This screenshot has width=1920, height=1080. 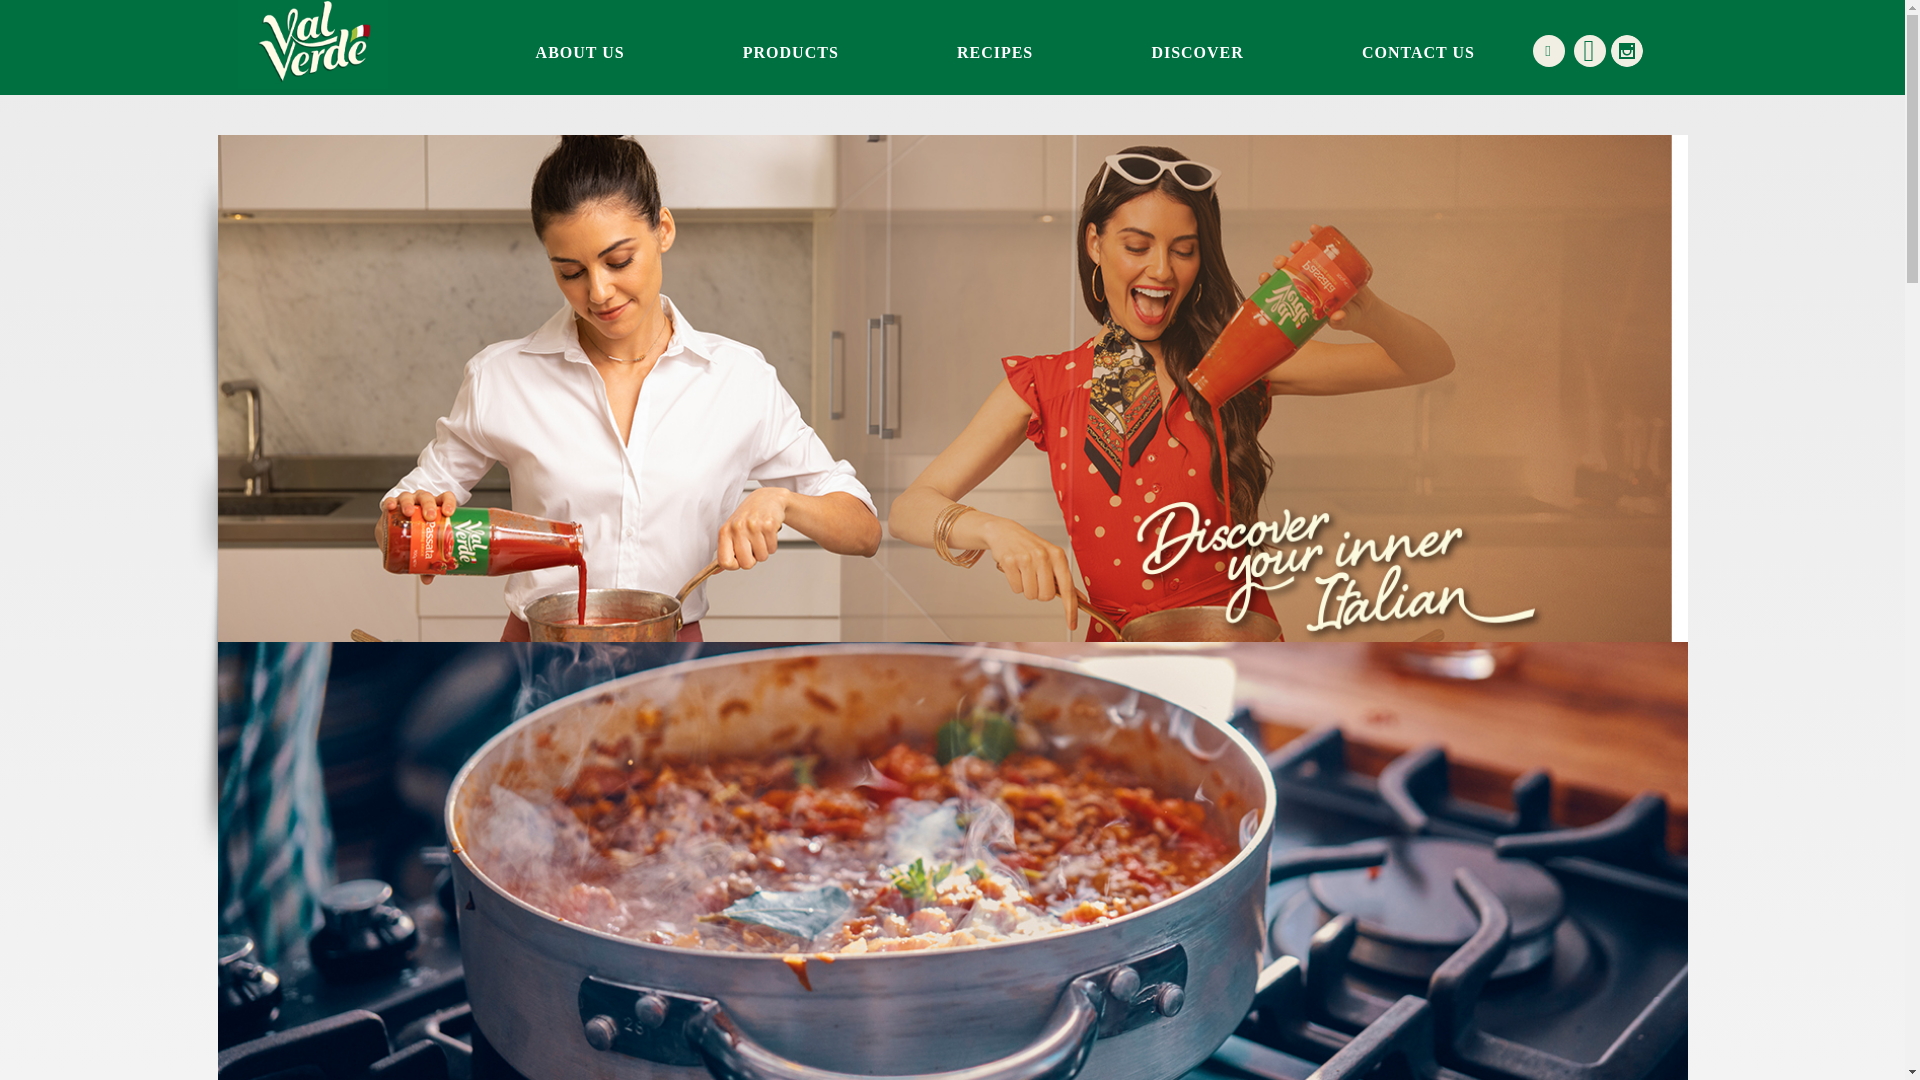 What do you see at coordinates (791, 52) in the screenshot?
I see `PRODUCTS` at bounding box center [791, 52].